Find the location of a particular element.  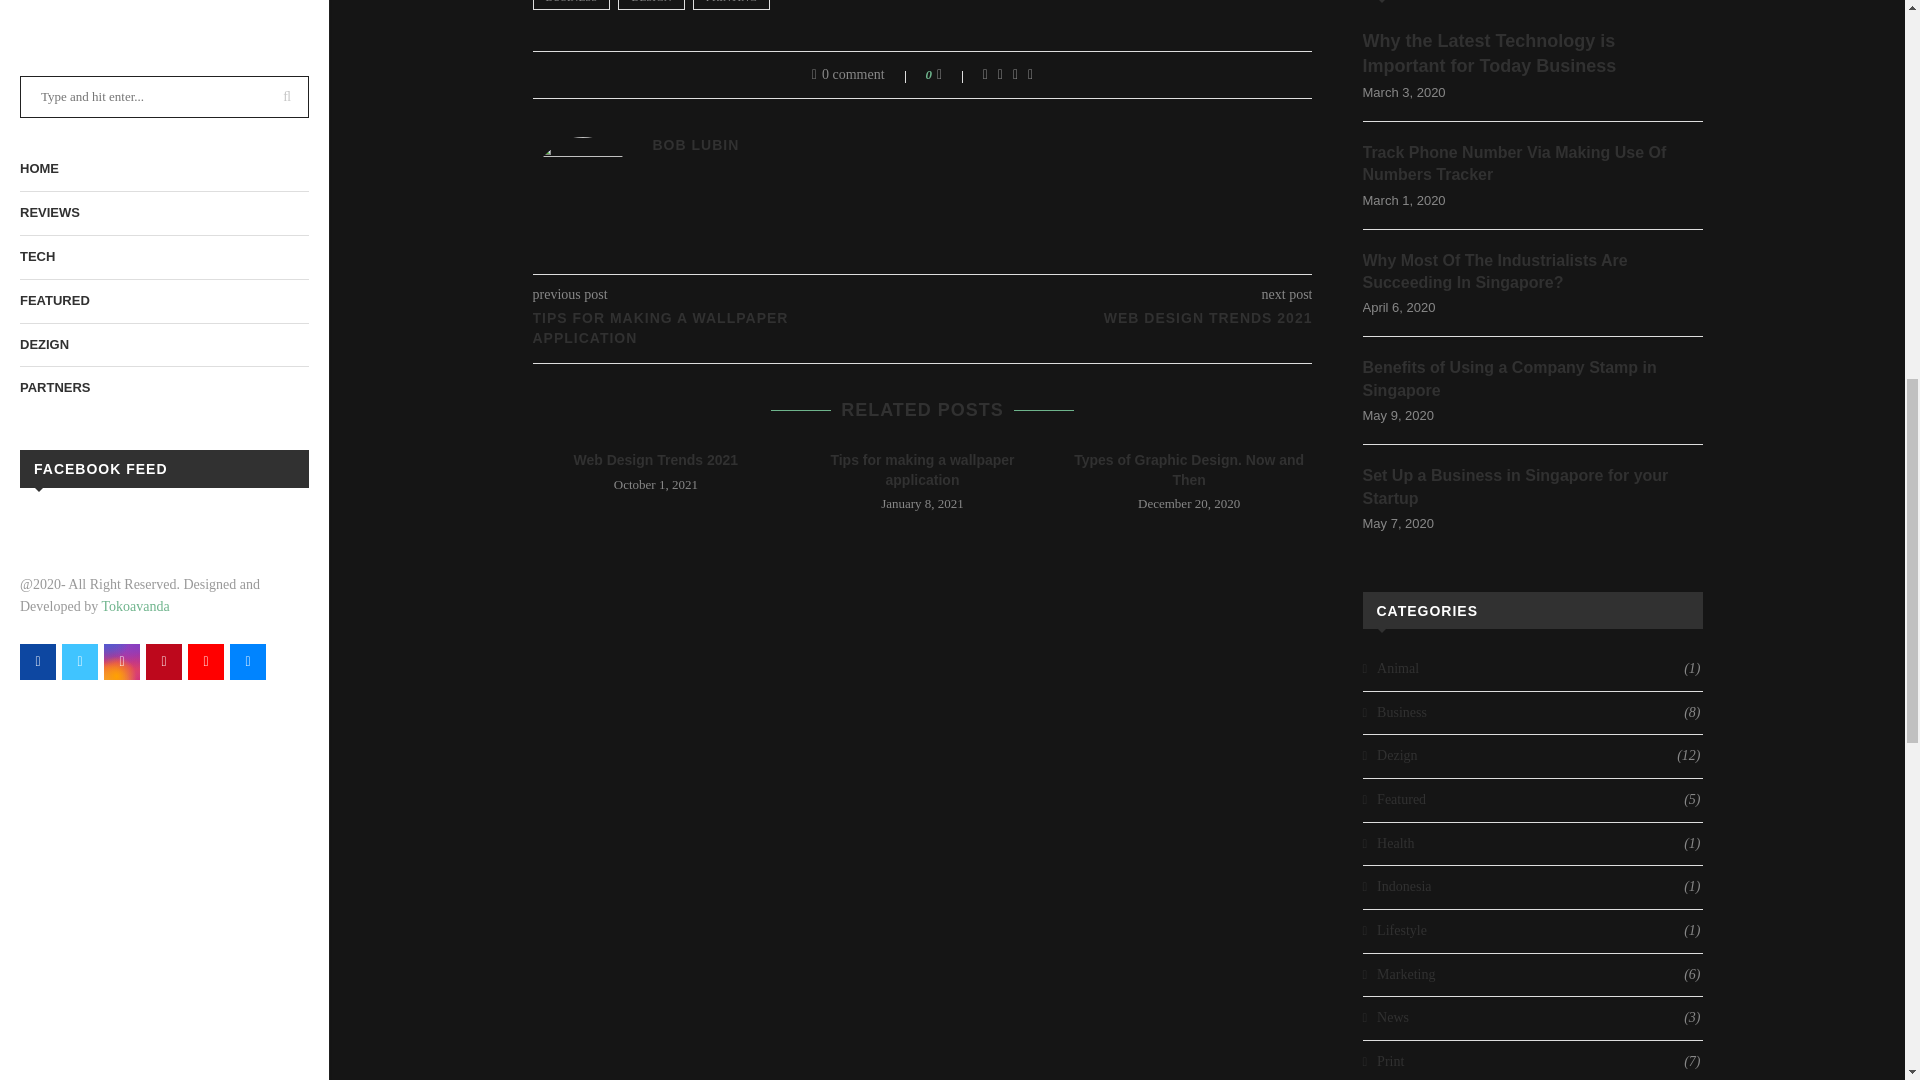

DESIGN is located at coordinates (650, 4).